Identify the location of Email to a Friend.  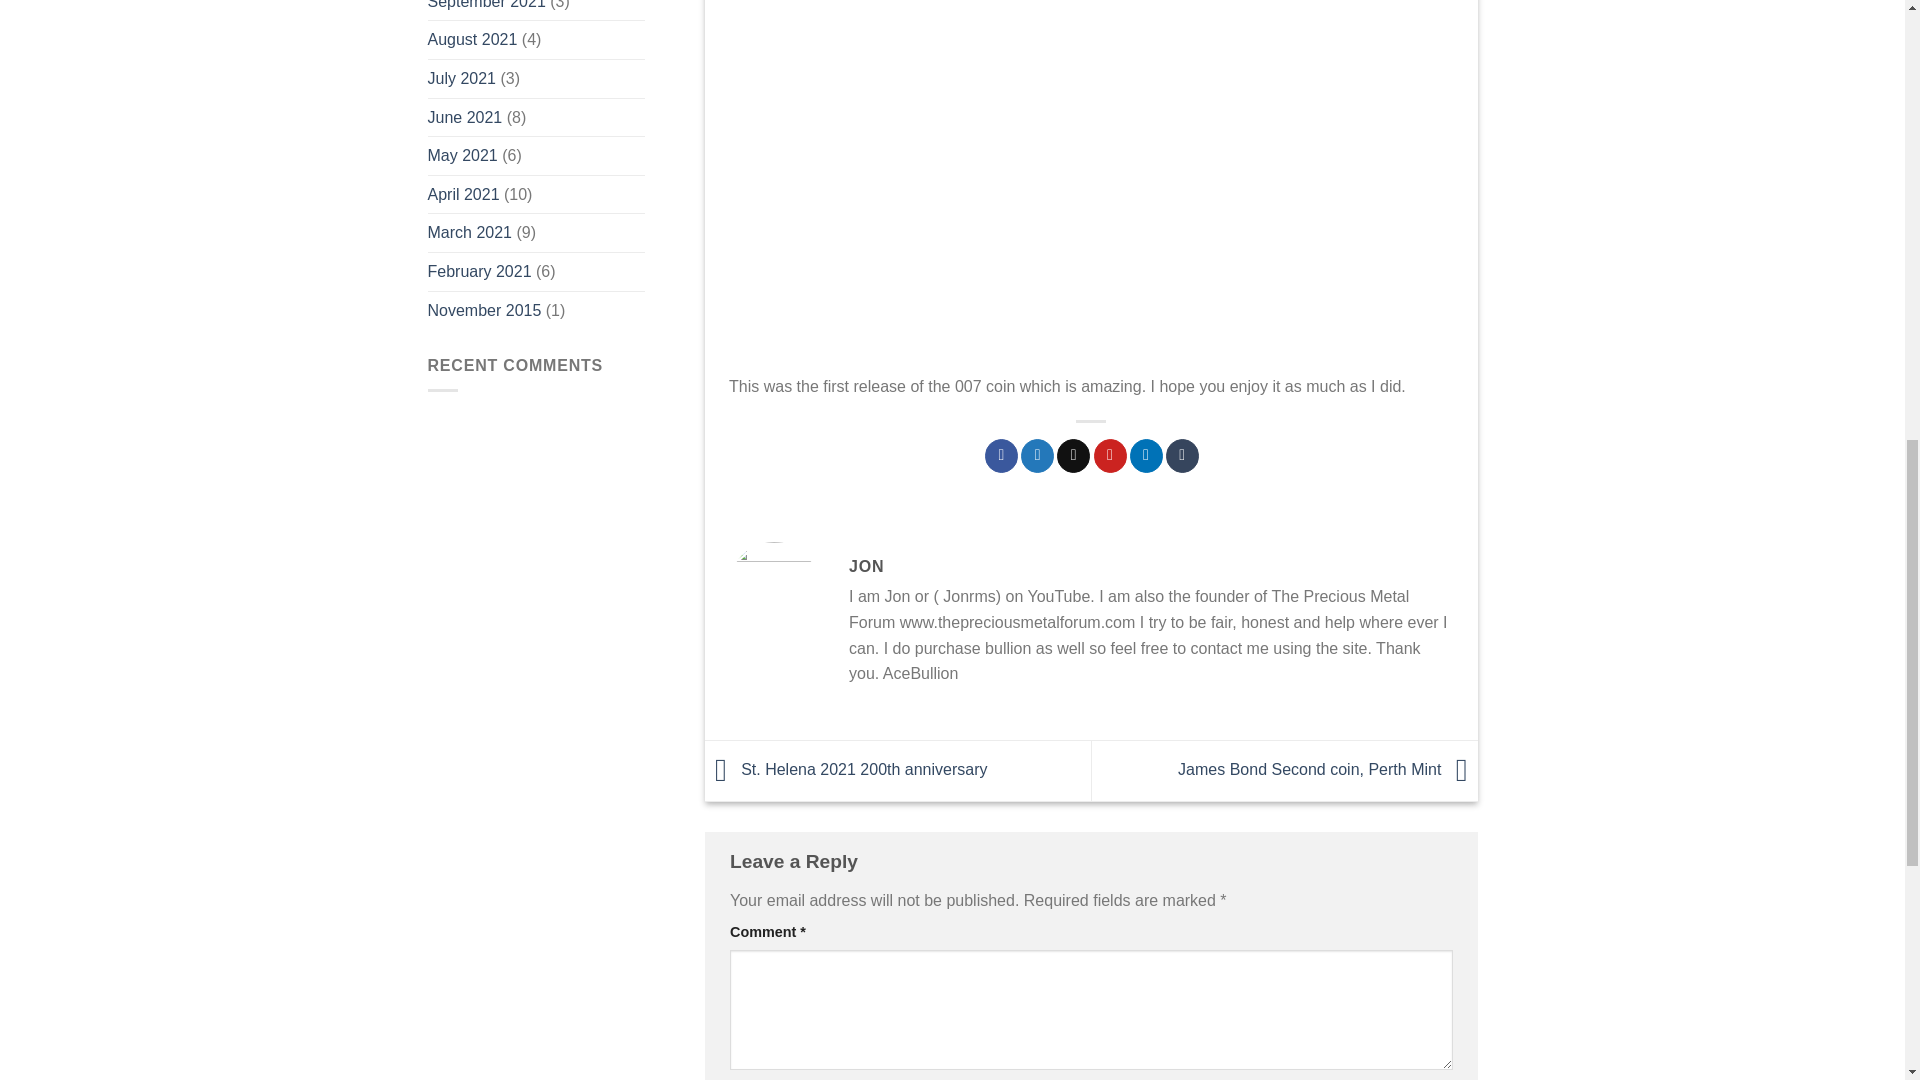
(1074, 456).